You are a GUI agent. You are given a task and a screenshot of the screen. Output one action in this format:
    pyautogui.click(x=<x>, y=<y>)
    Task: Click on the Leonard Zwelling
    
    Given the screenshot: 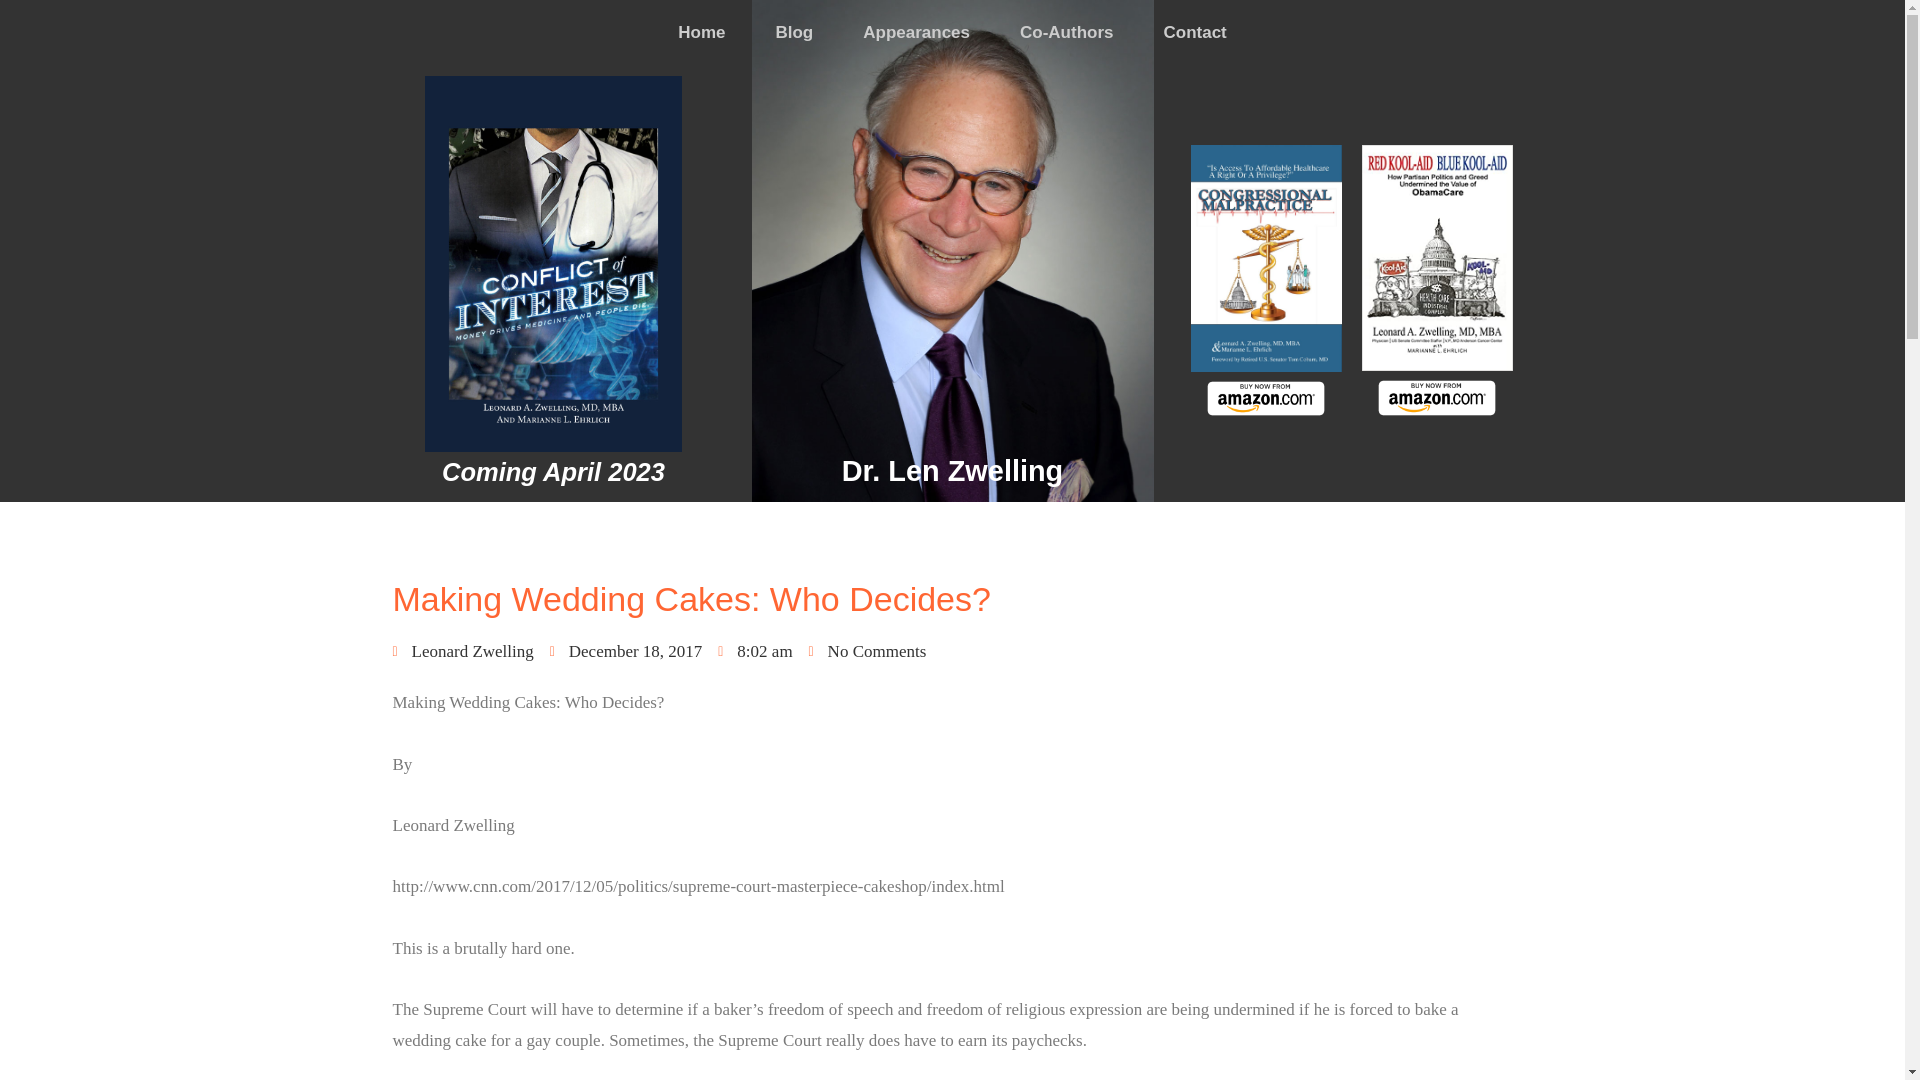 What is the action you would take?
    pyautogui.click(x=462, y=652)
    